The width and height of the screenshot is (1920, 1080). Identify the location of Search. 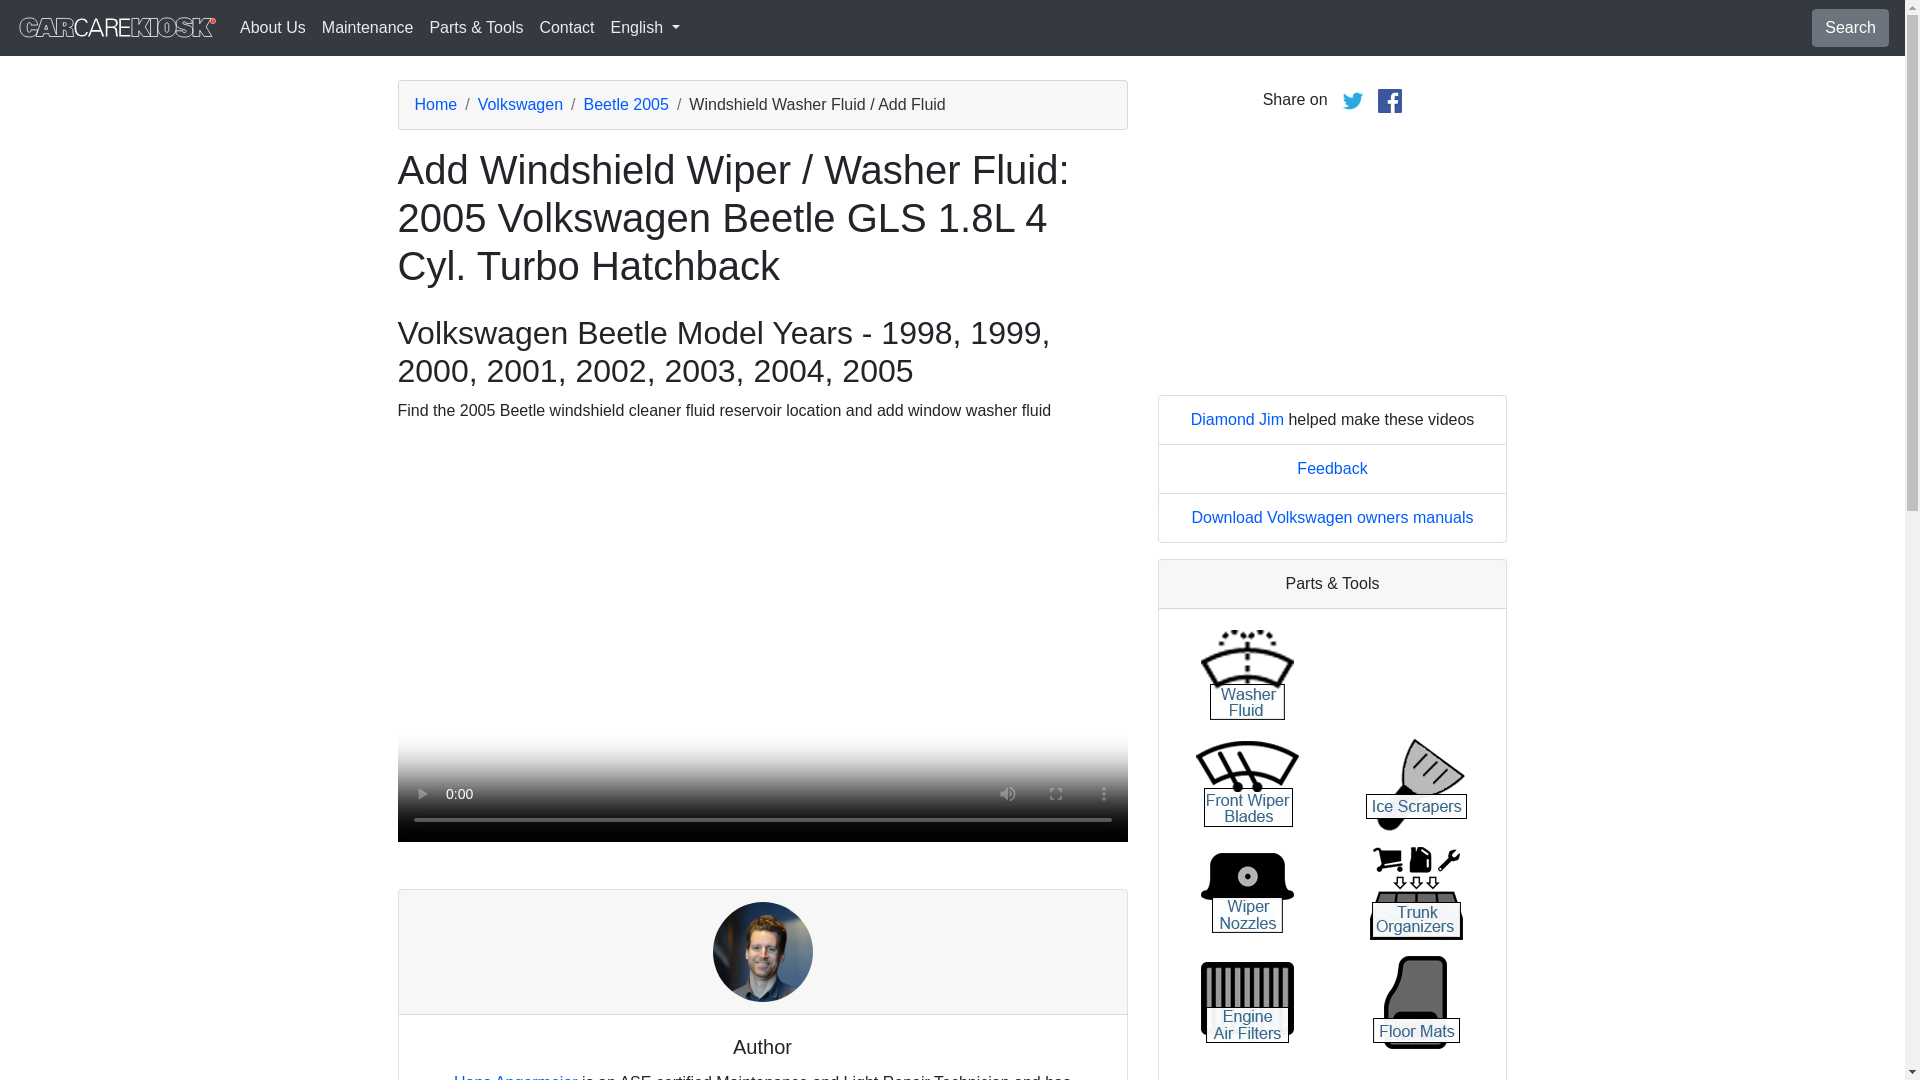
(1850, 28).